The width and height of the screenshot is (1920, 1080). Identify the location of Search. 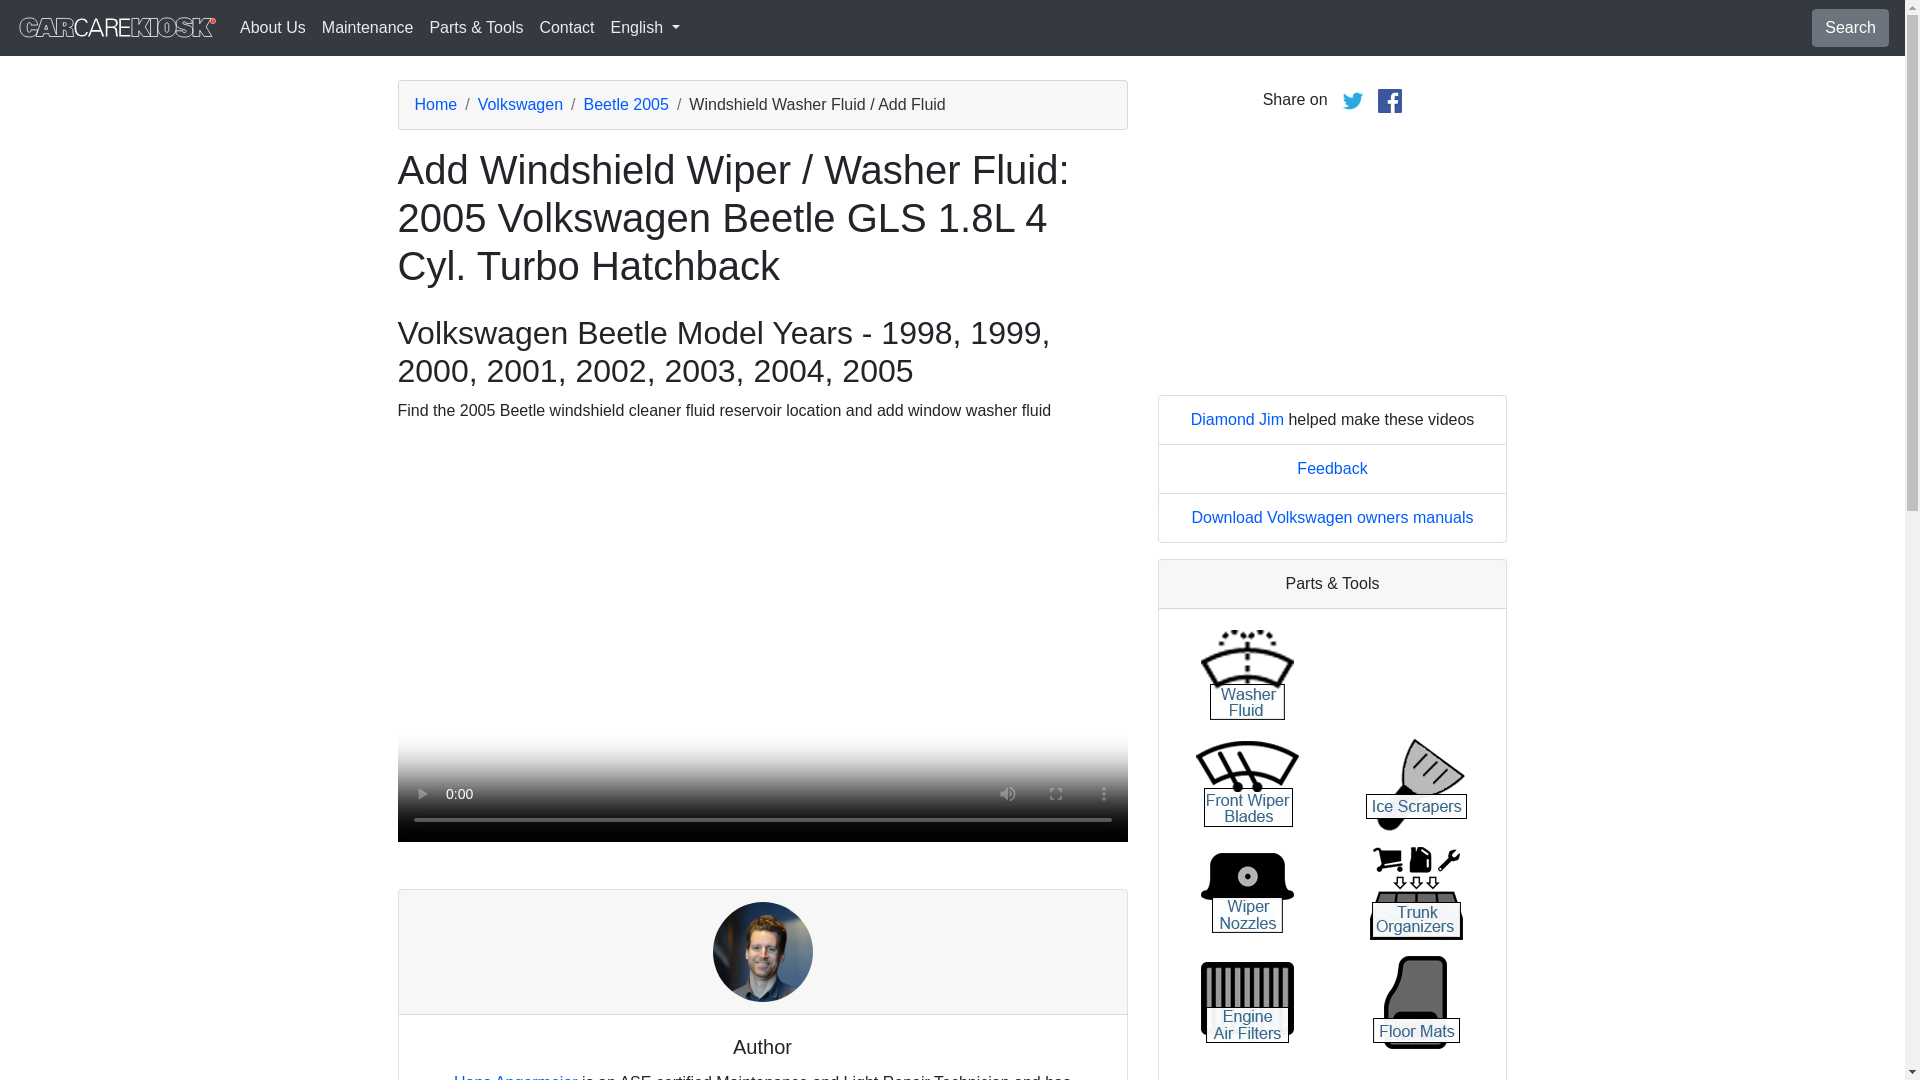
(1850, 28).